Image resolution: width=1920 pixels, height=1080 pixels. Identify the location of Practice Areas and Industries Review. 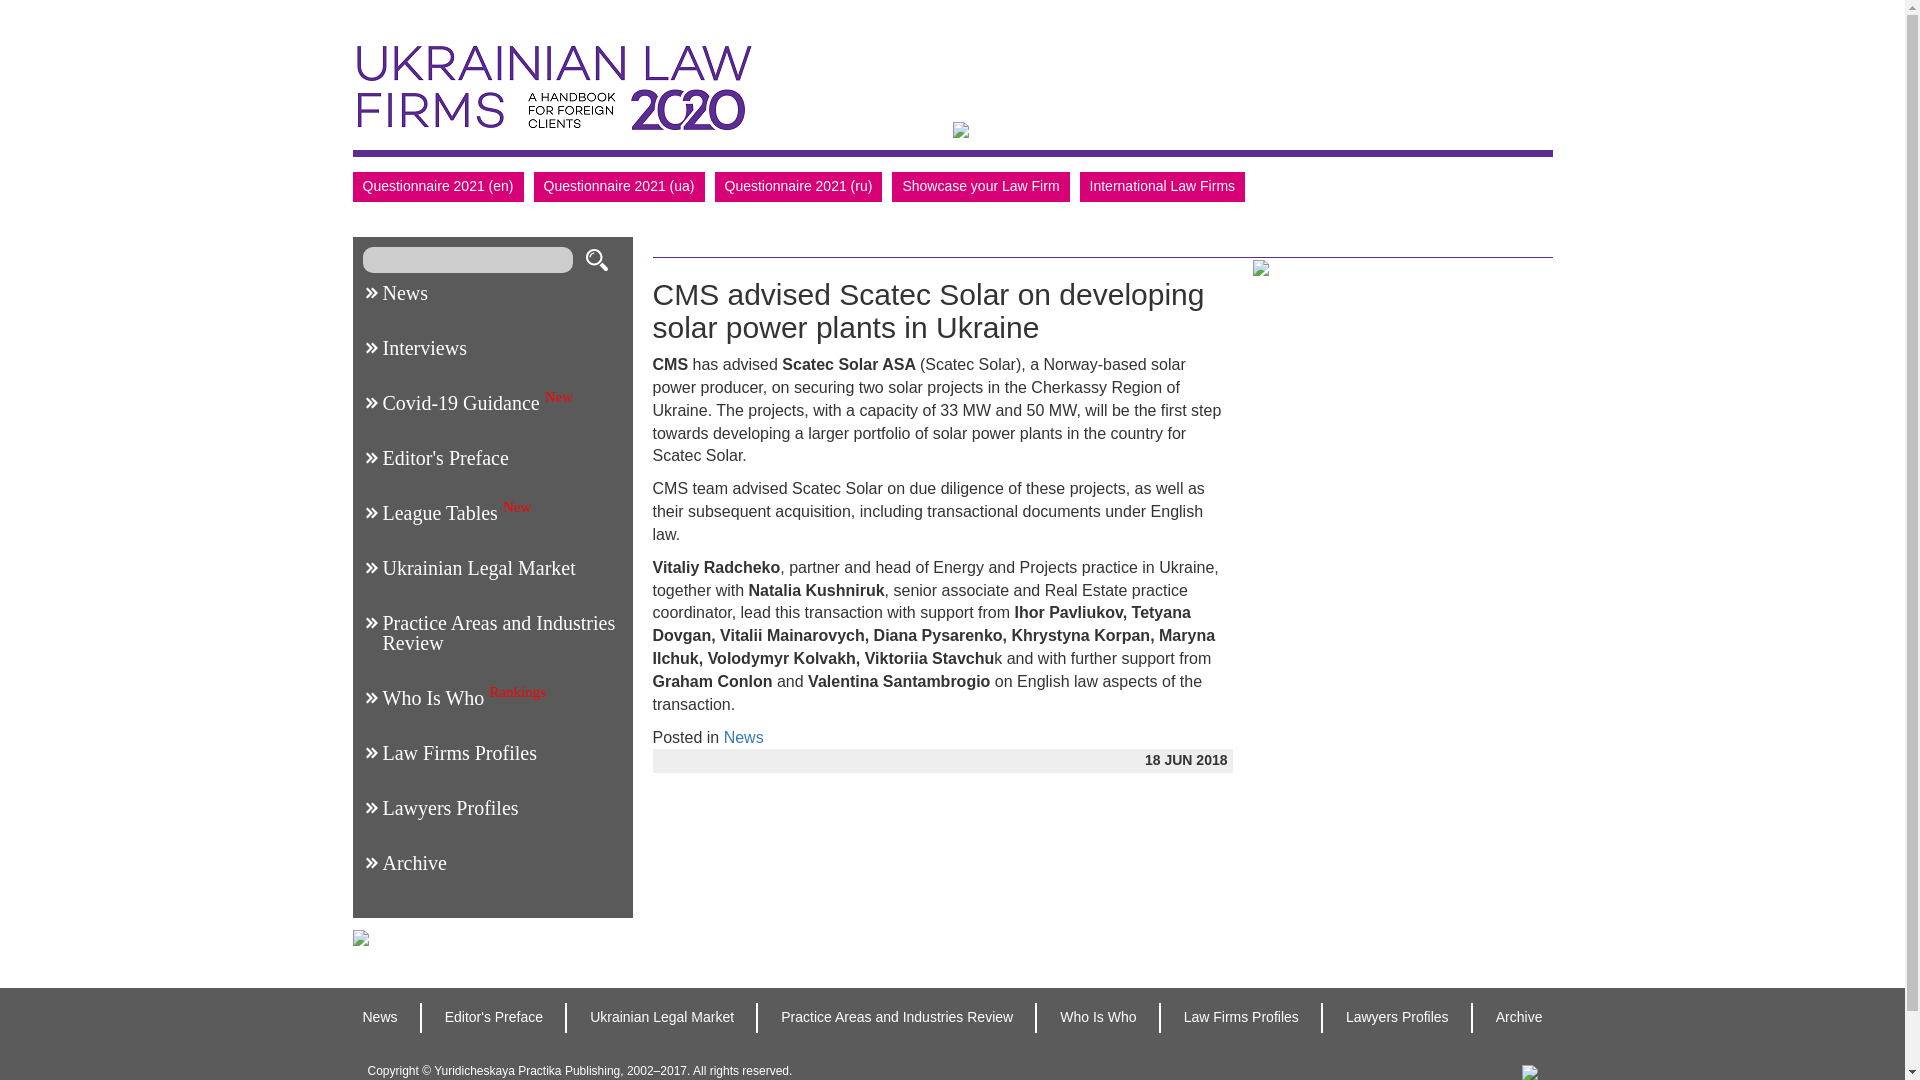
(498, 633).